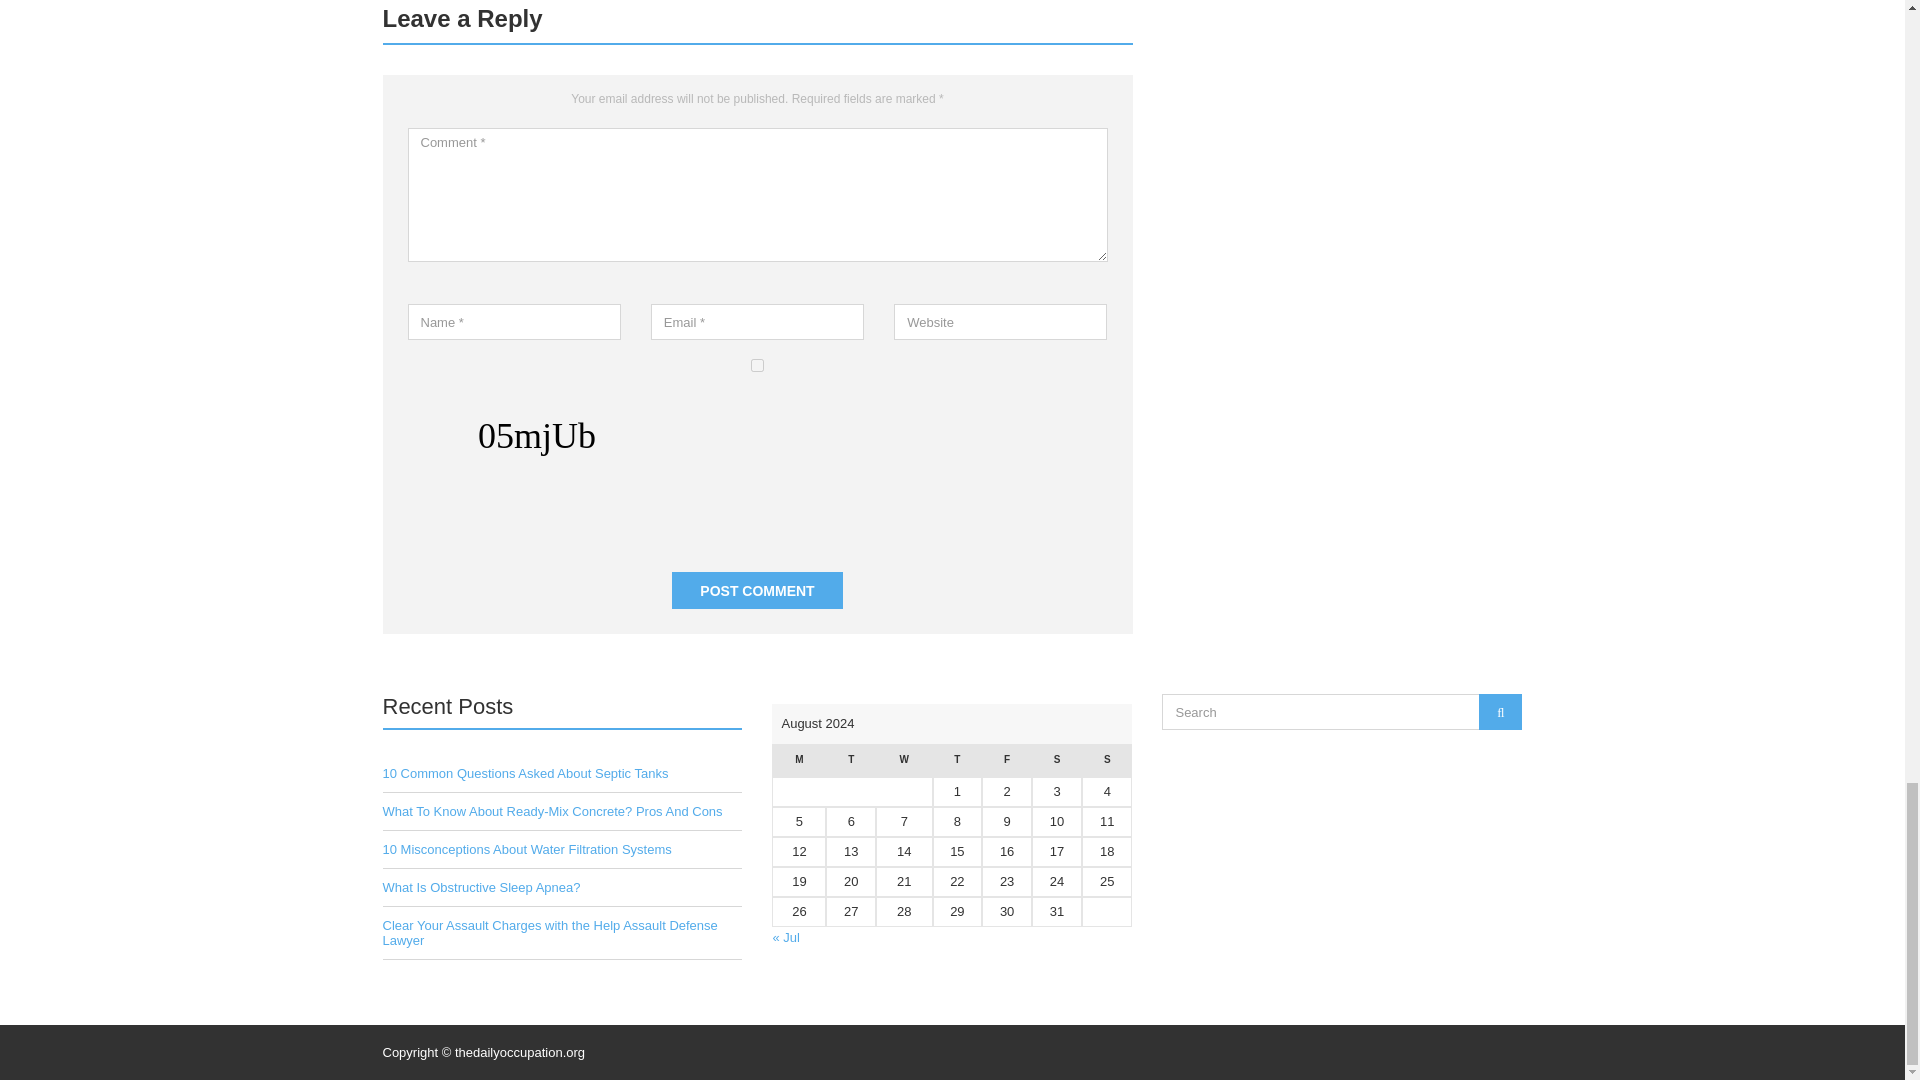 The height and width of the screenshot is (1080, 1920). I want to click on yes, so click(757, 364).